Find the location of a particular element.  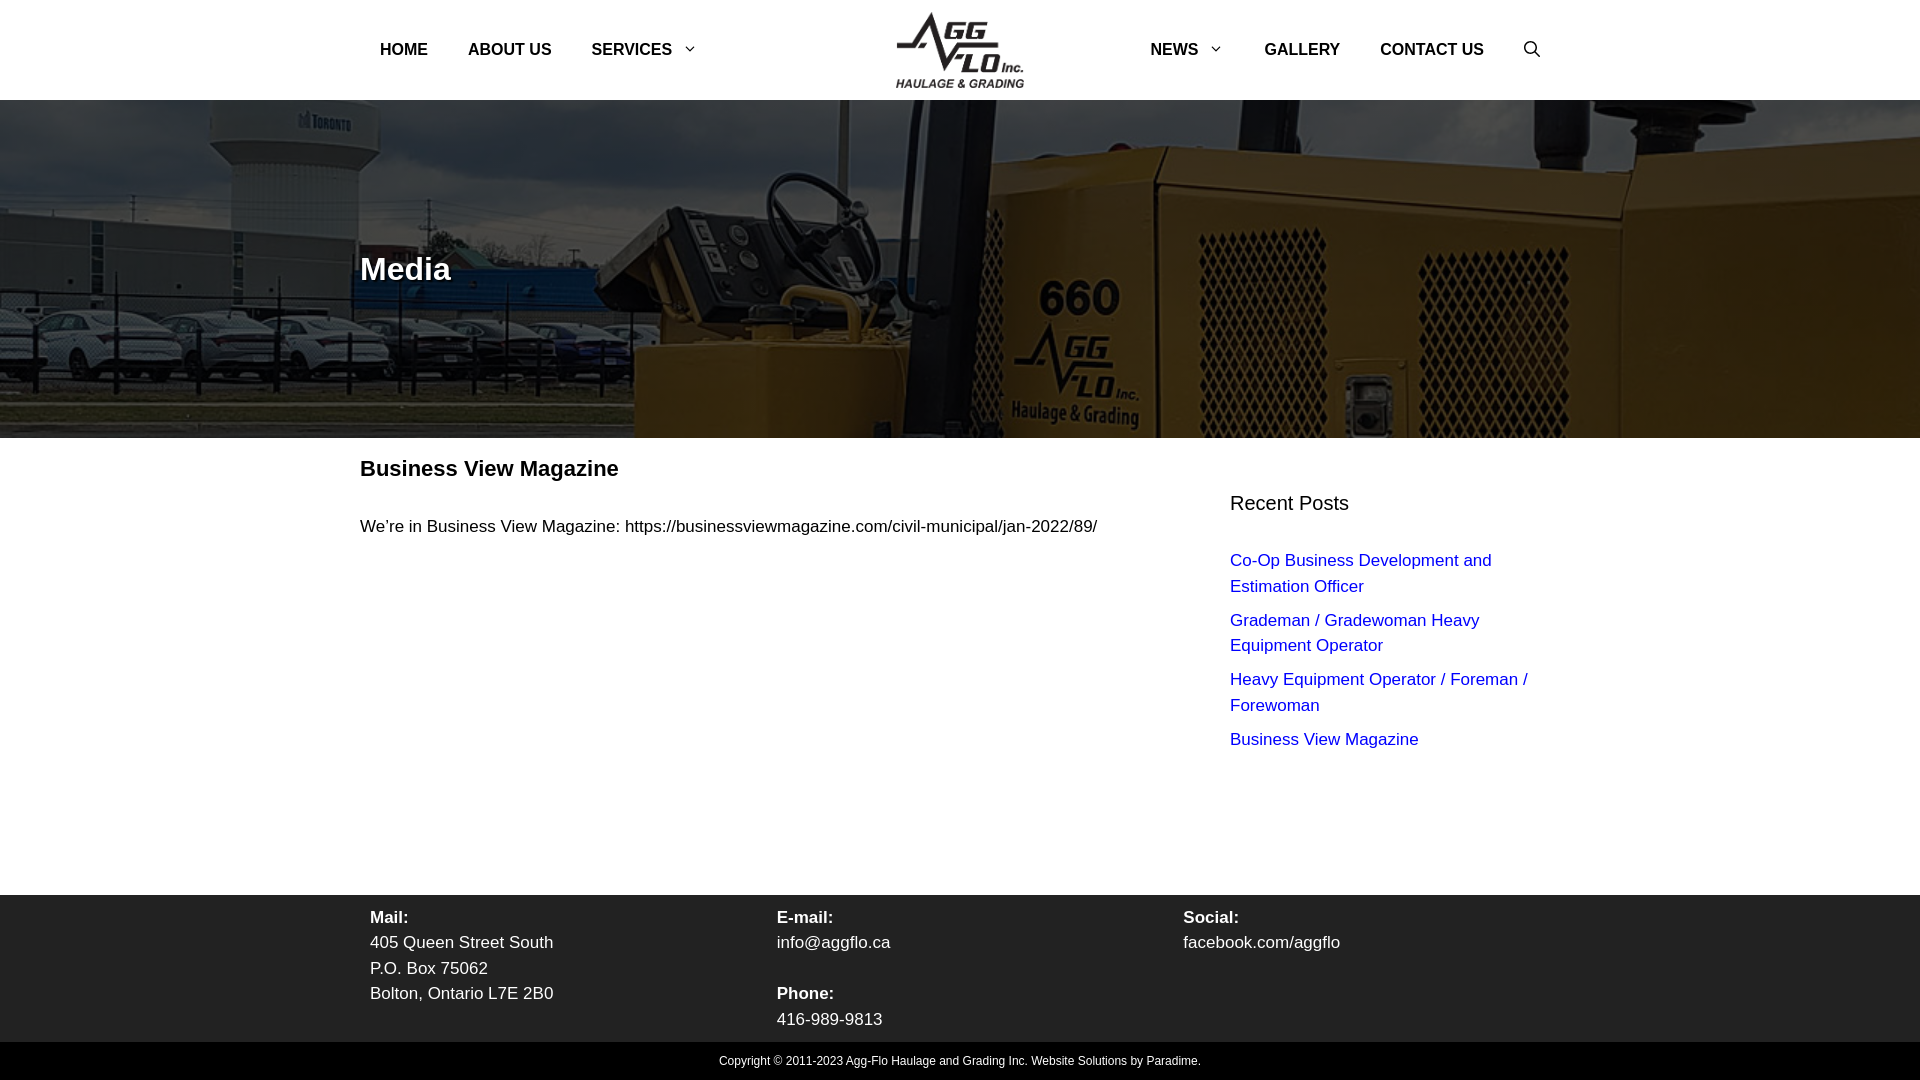

Business View Magazine is located at coordinates (1324, 740).